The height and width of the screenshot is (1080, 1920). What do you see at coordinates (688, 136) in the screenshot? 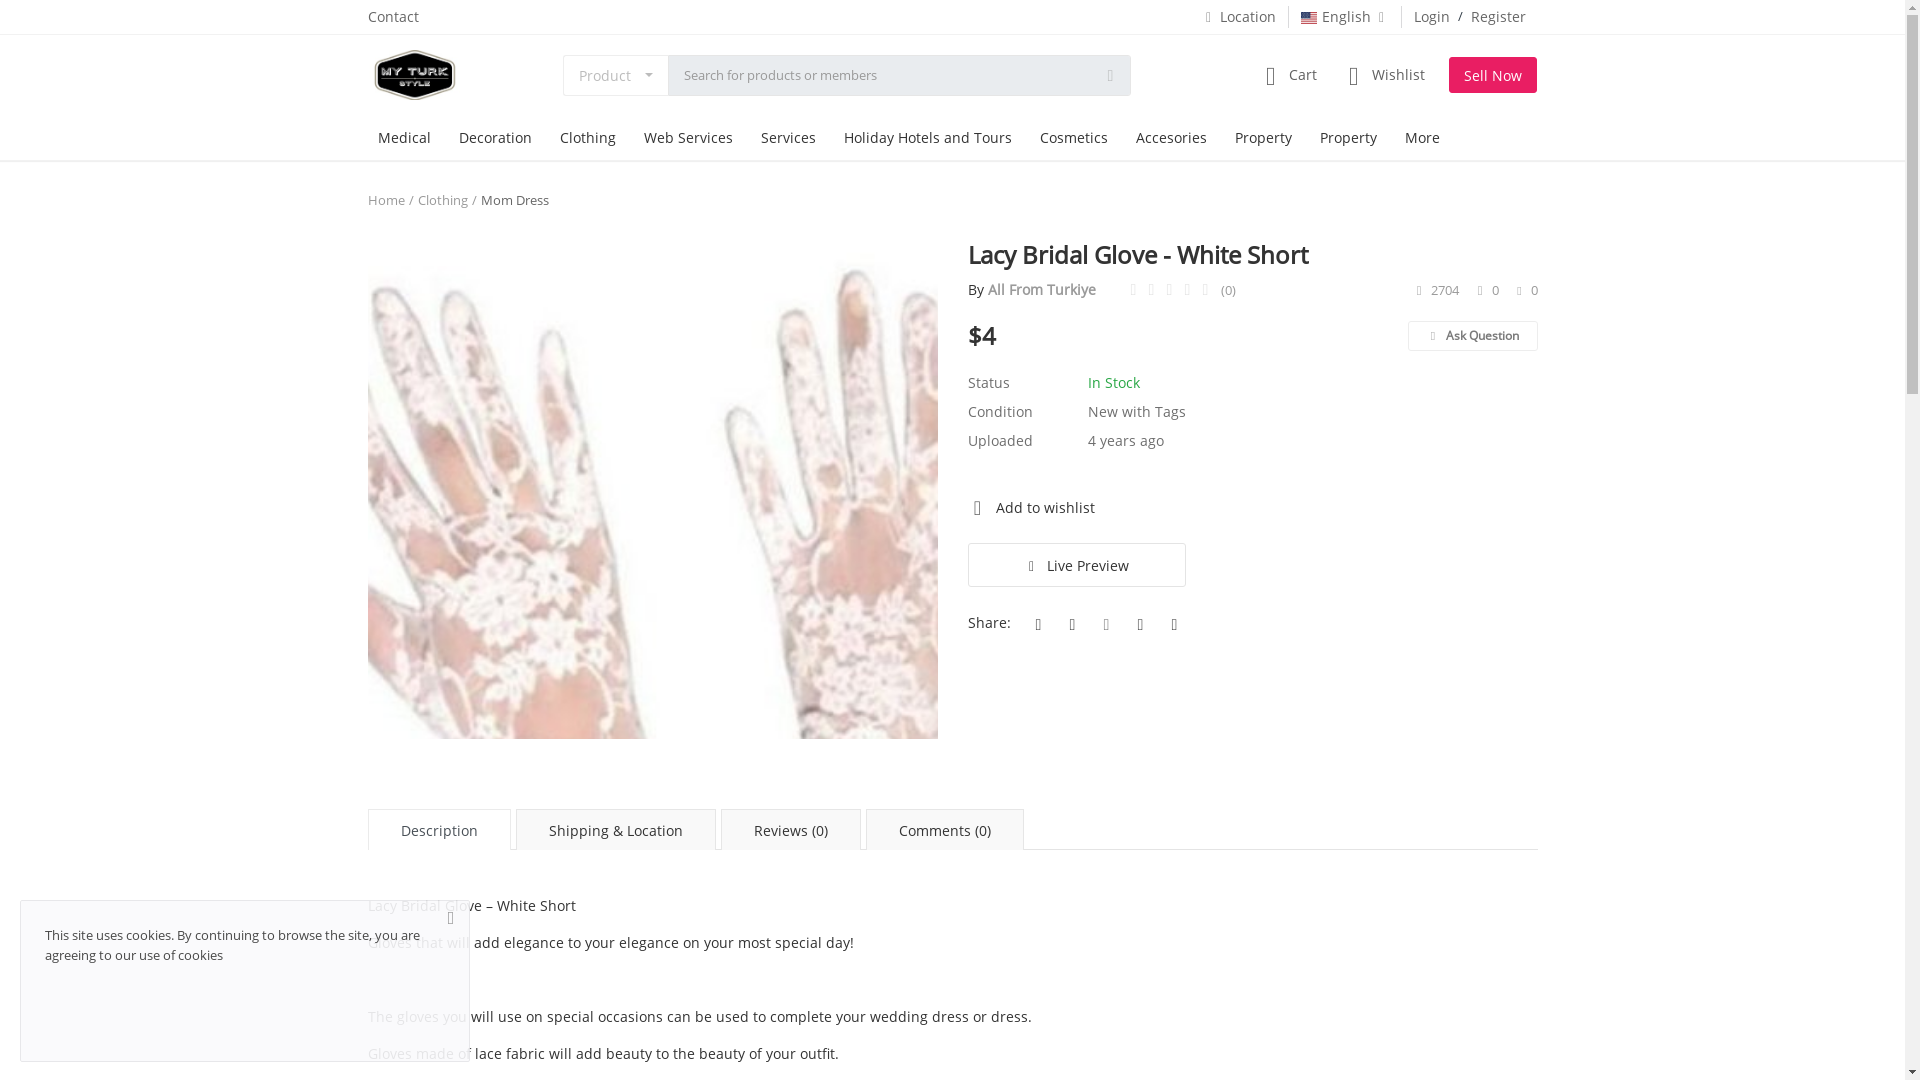
I see `Web Services` at bounding box center [688, 136].